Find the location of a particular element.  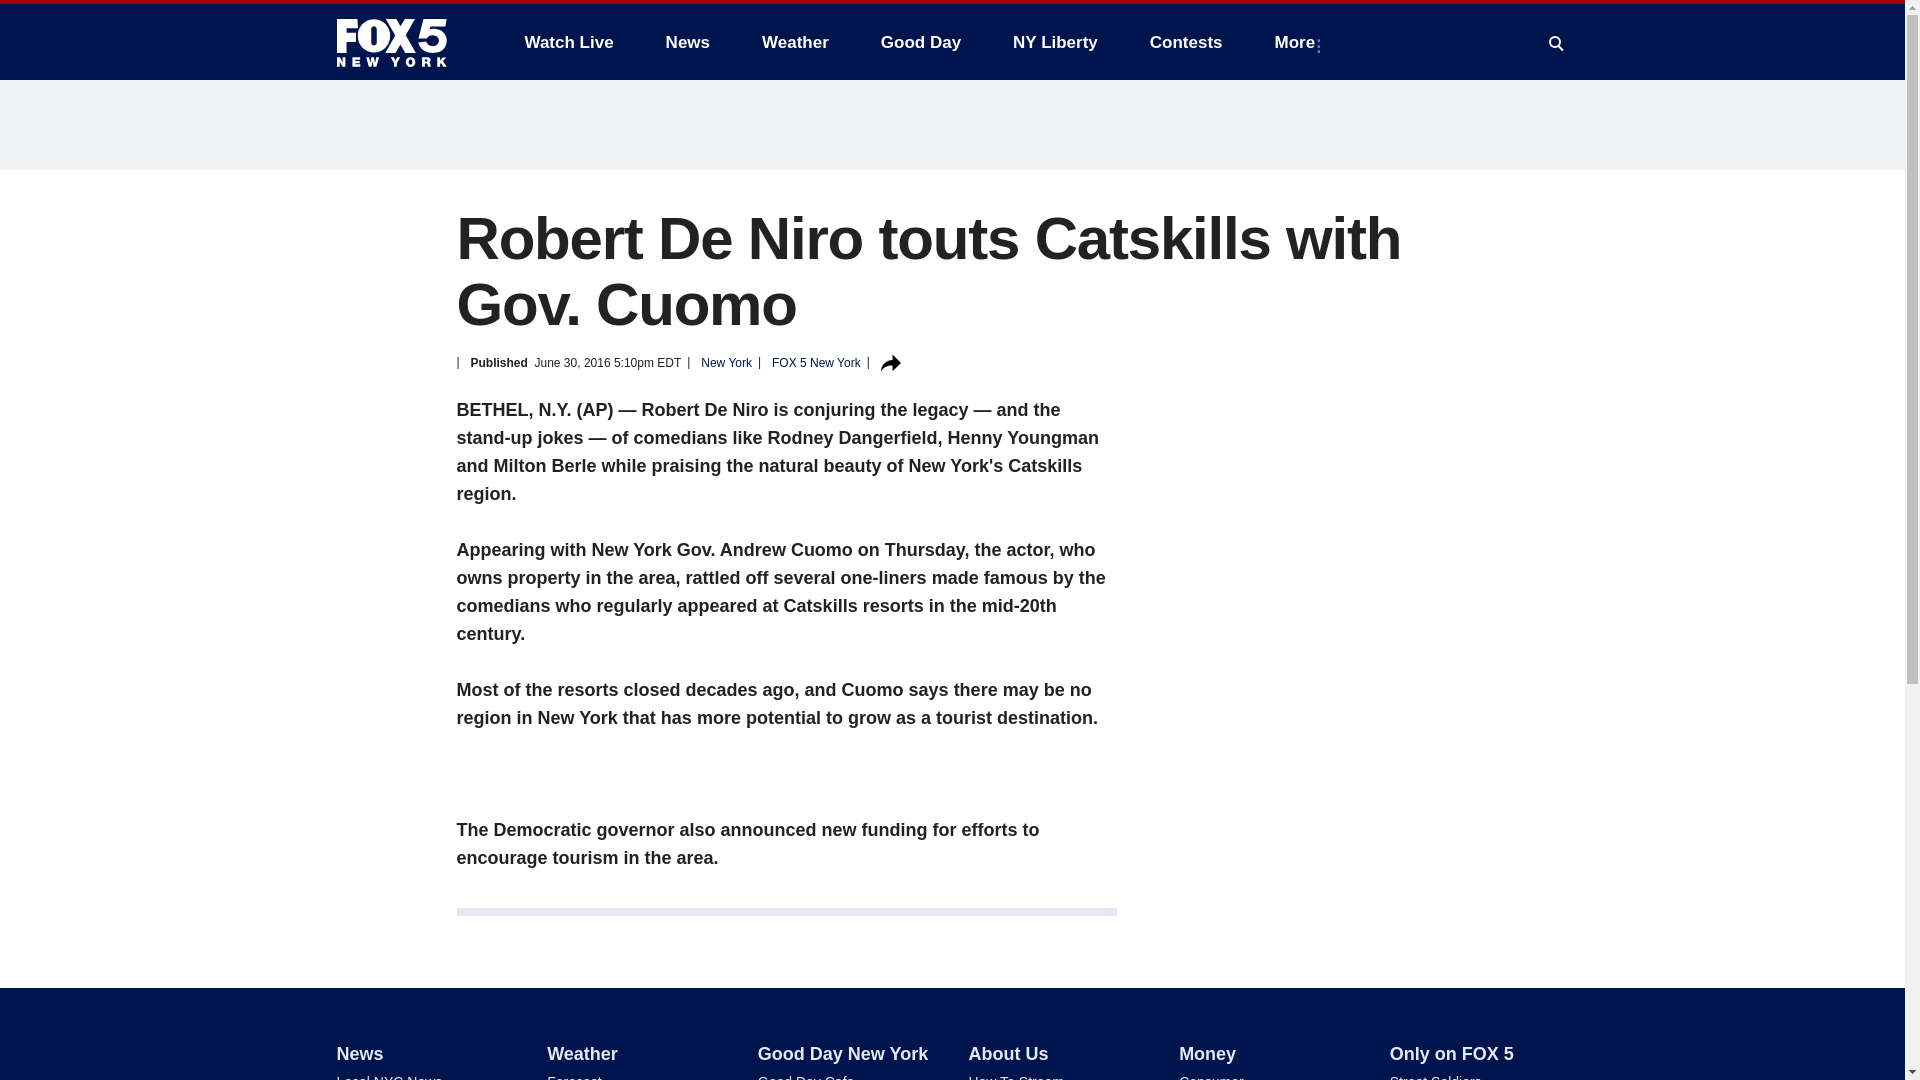

Weather is located at coordinates (795, 42).